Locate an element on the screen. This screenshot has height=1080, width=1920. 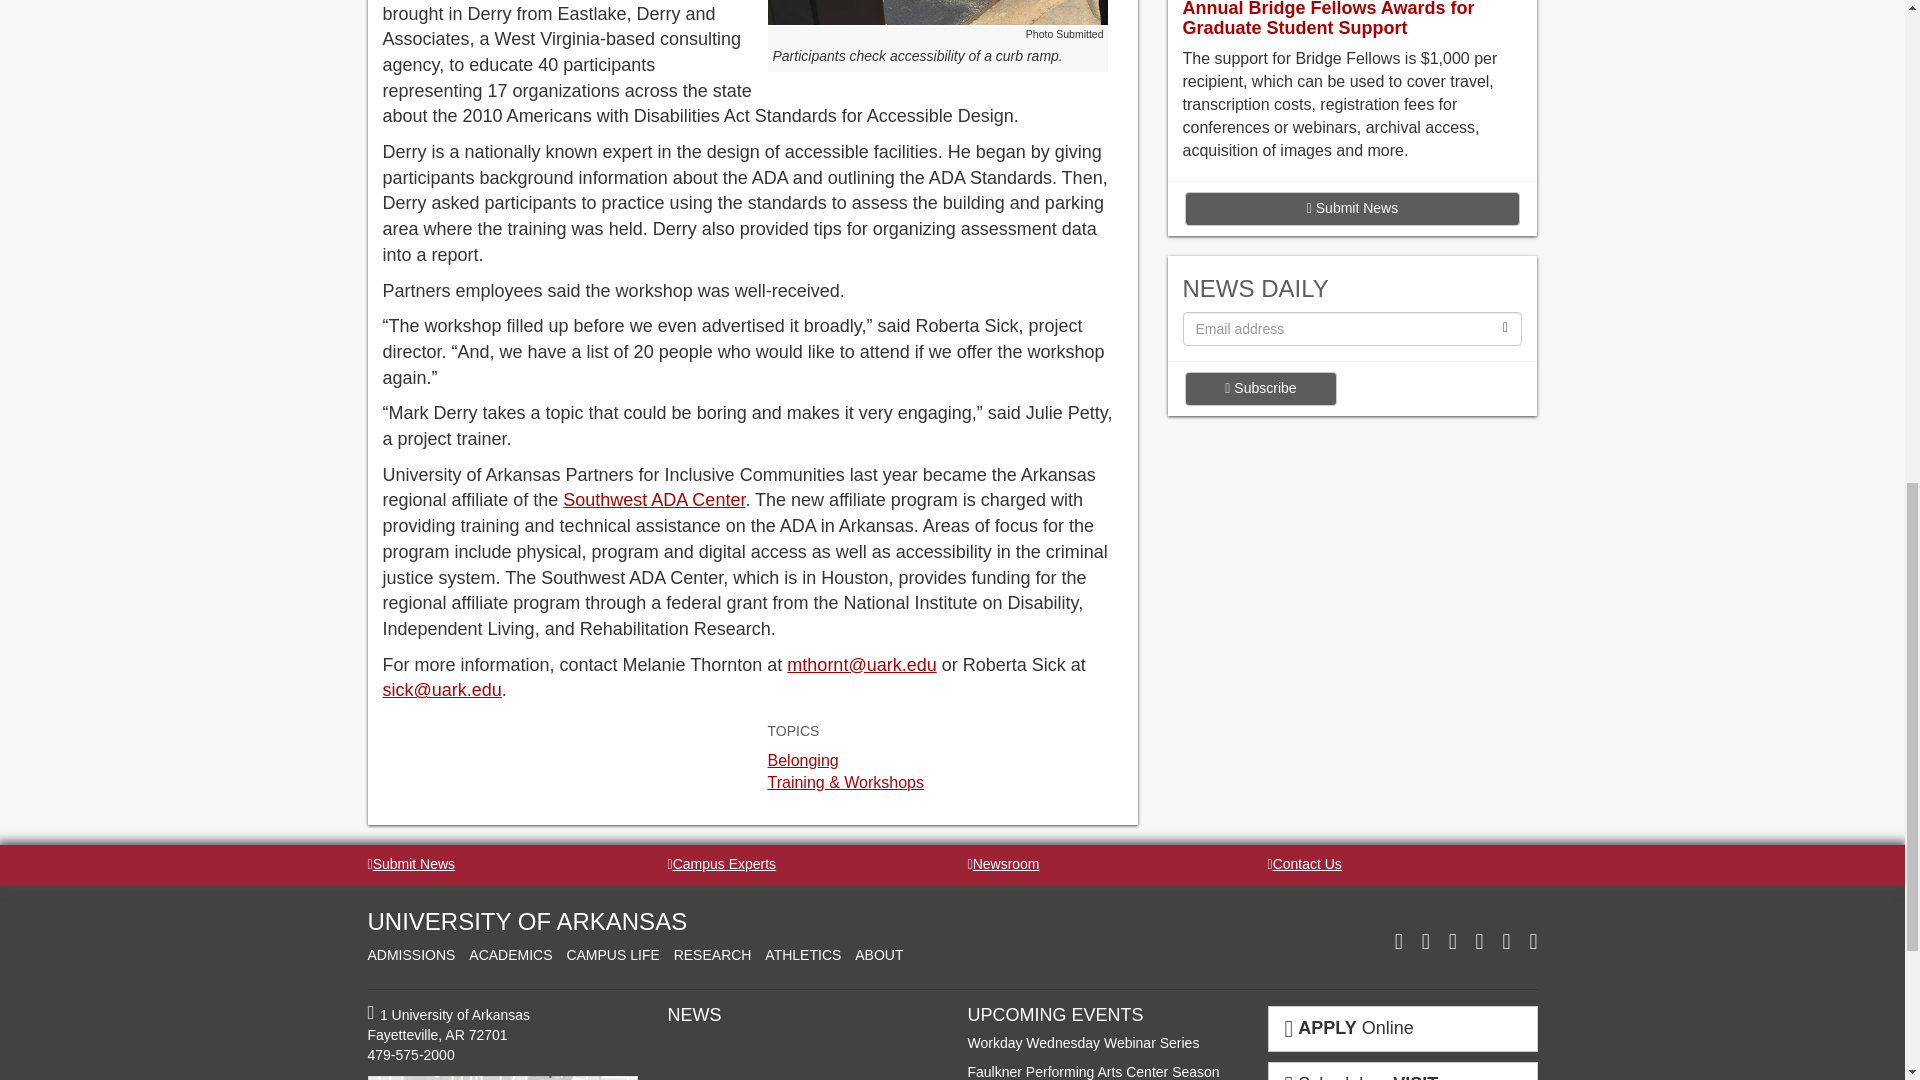
University of Arkansas Research is located at coordinates (712, 955).